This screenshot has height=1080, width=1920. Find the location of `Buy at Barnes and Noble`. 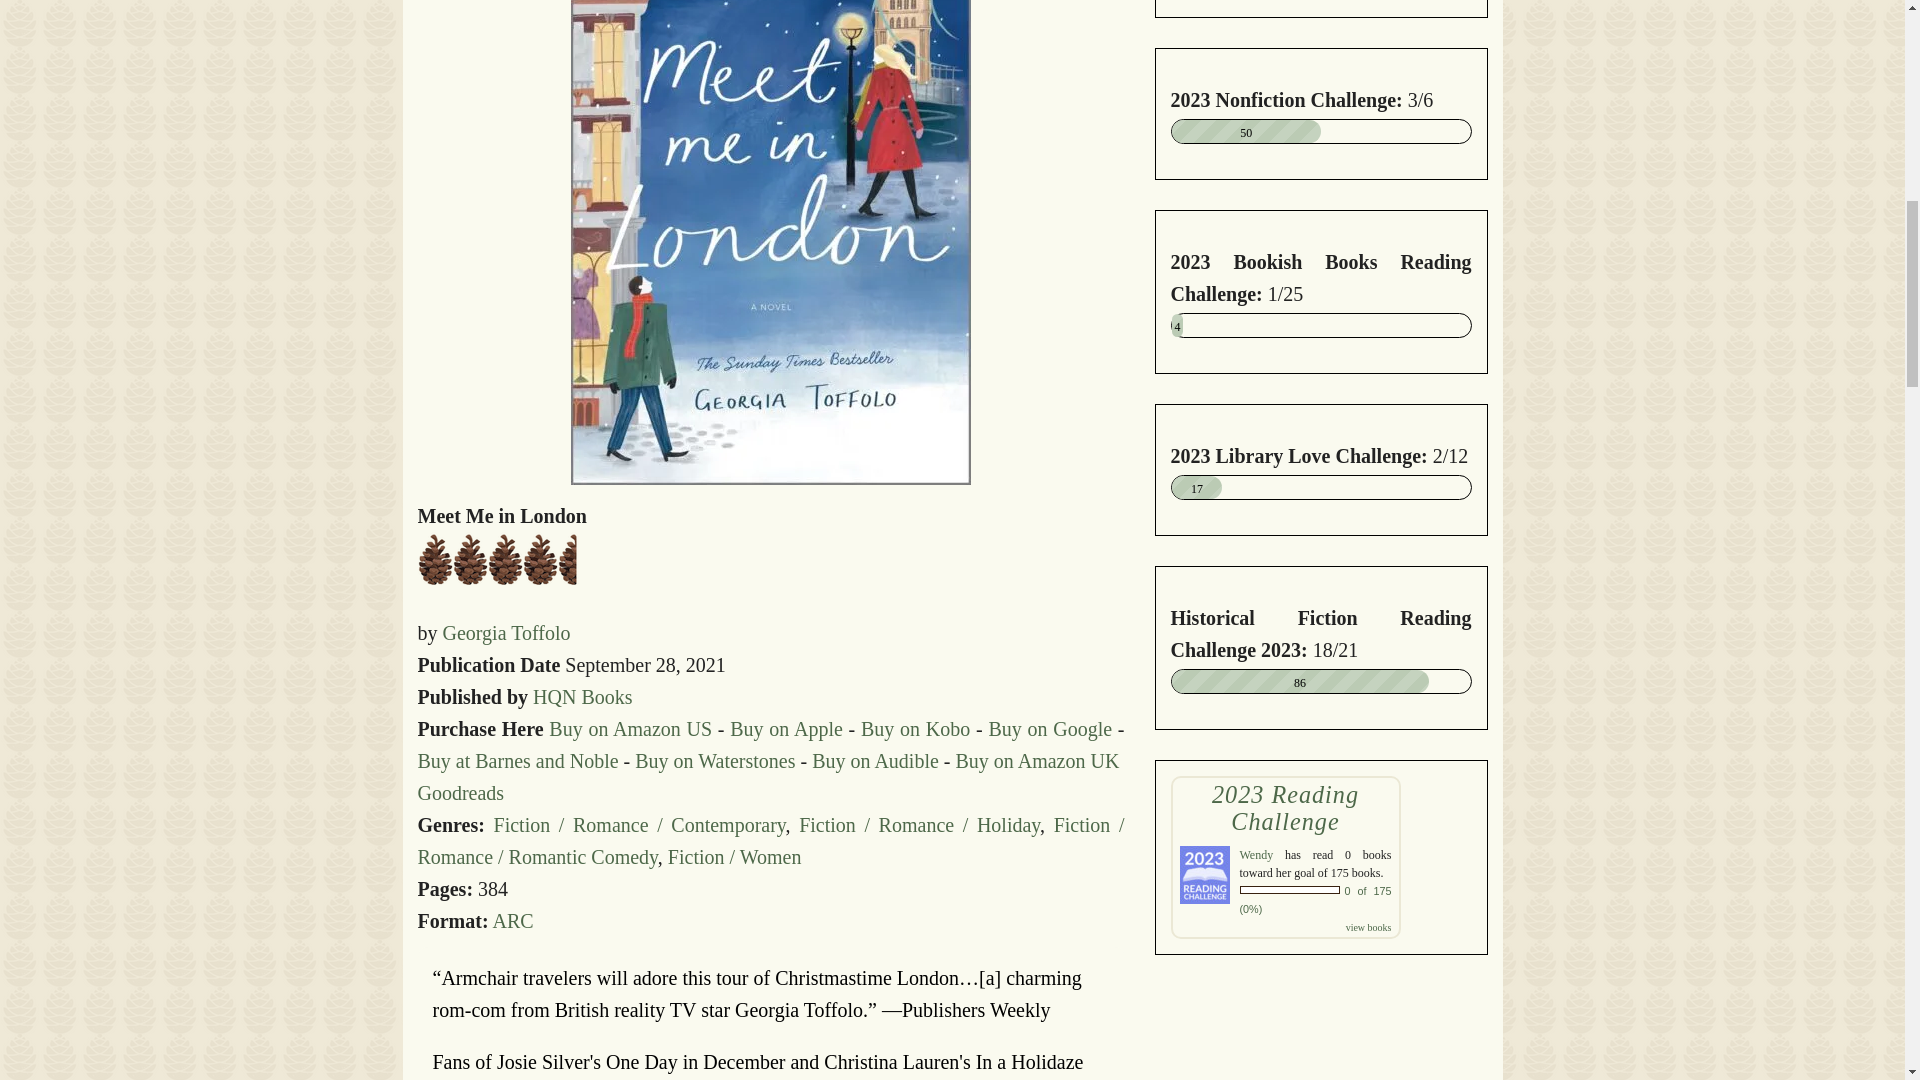

Buy at Barnes and Noble is located at coordinates (518, 760).